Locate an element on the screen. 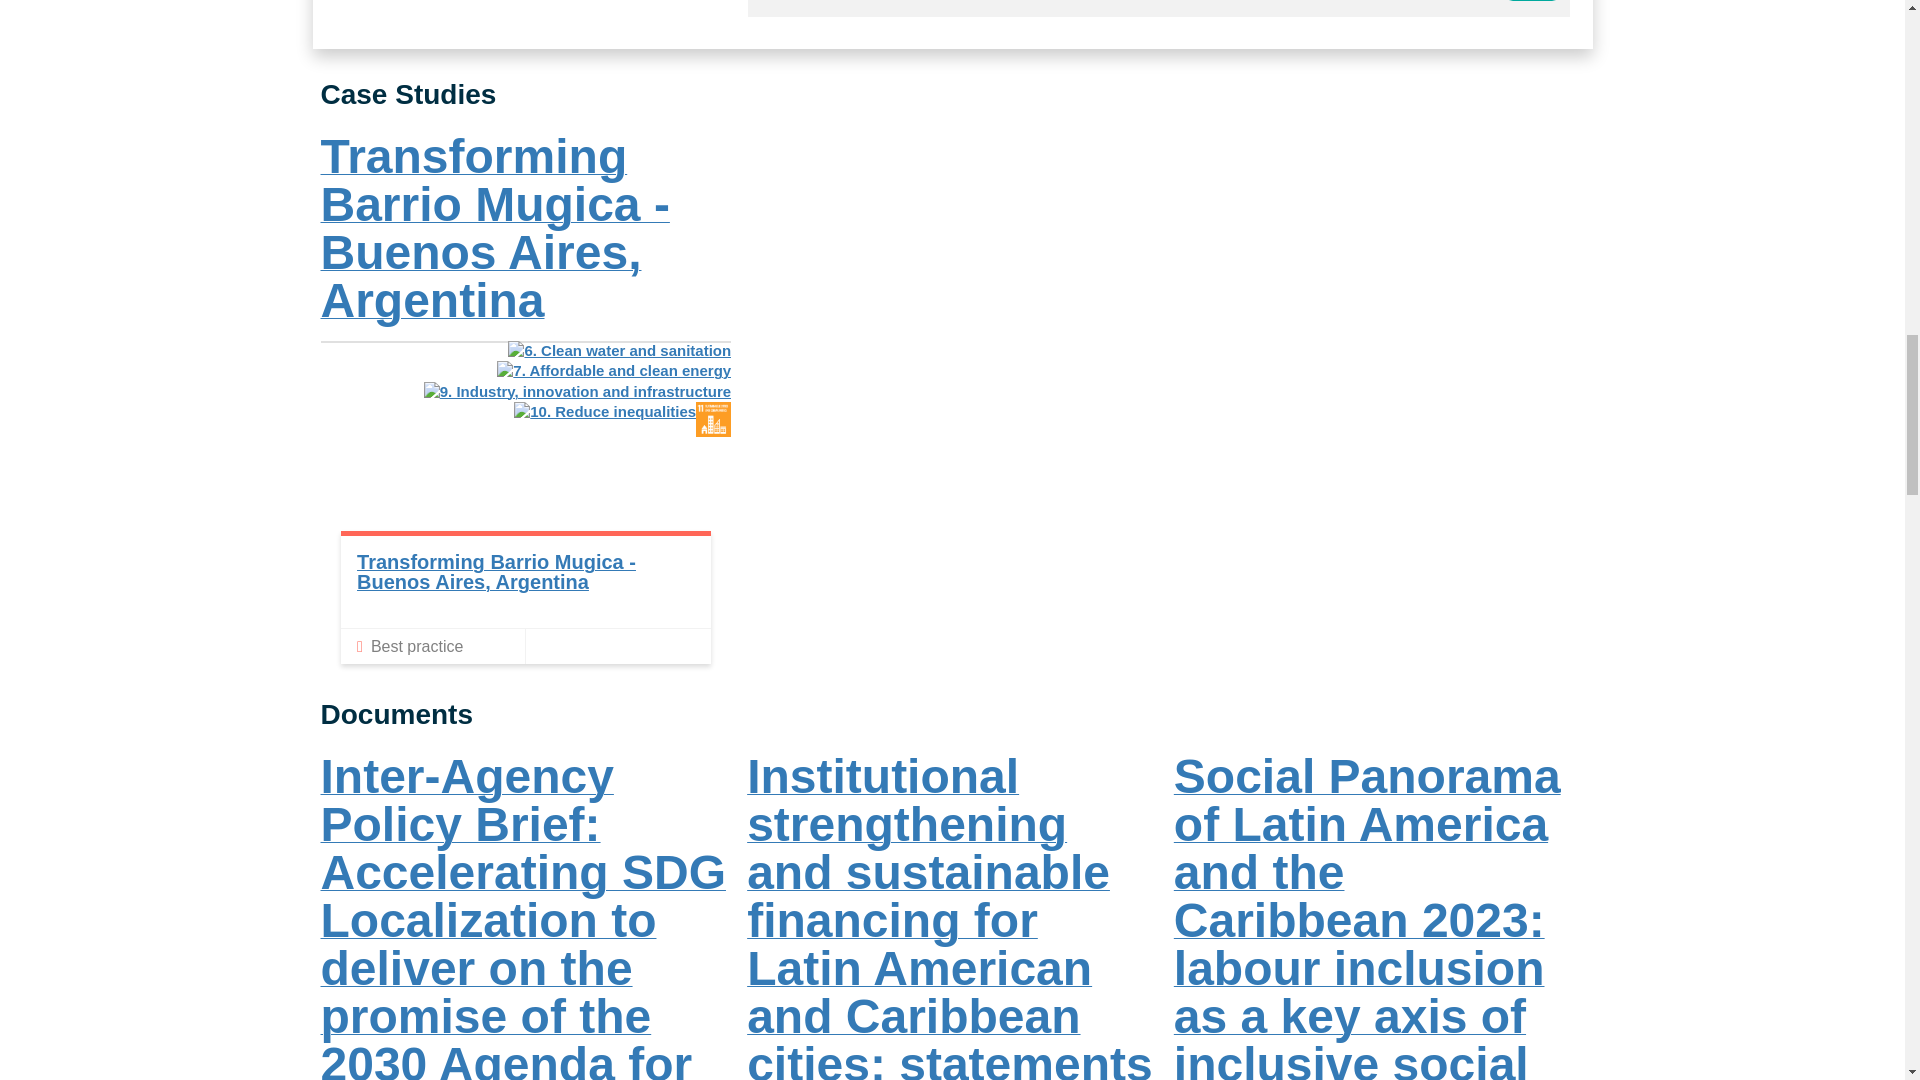 The height and width of the screenshot is (1080, 1920). 9. Industry, innovation and infrastructure is located at coordinates (578, 392).